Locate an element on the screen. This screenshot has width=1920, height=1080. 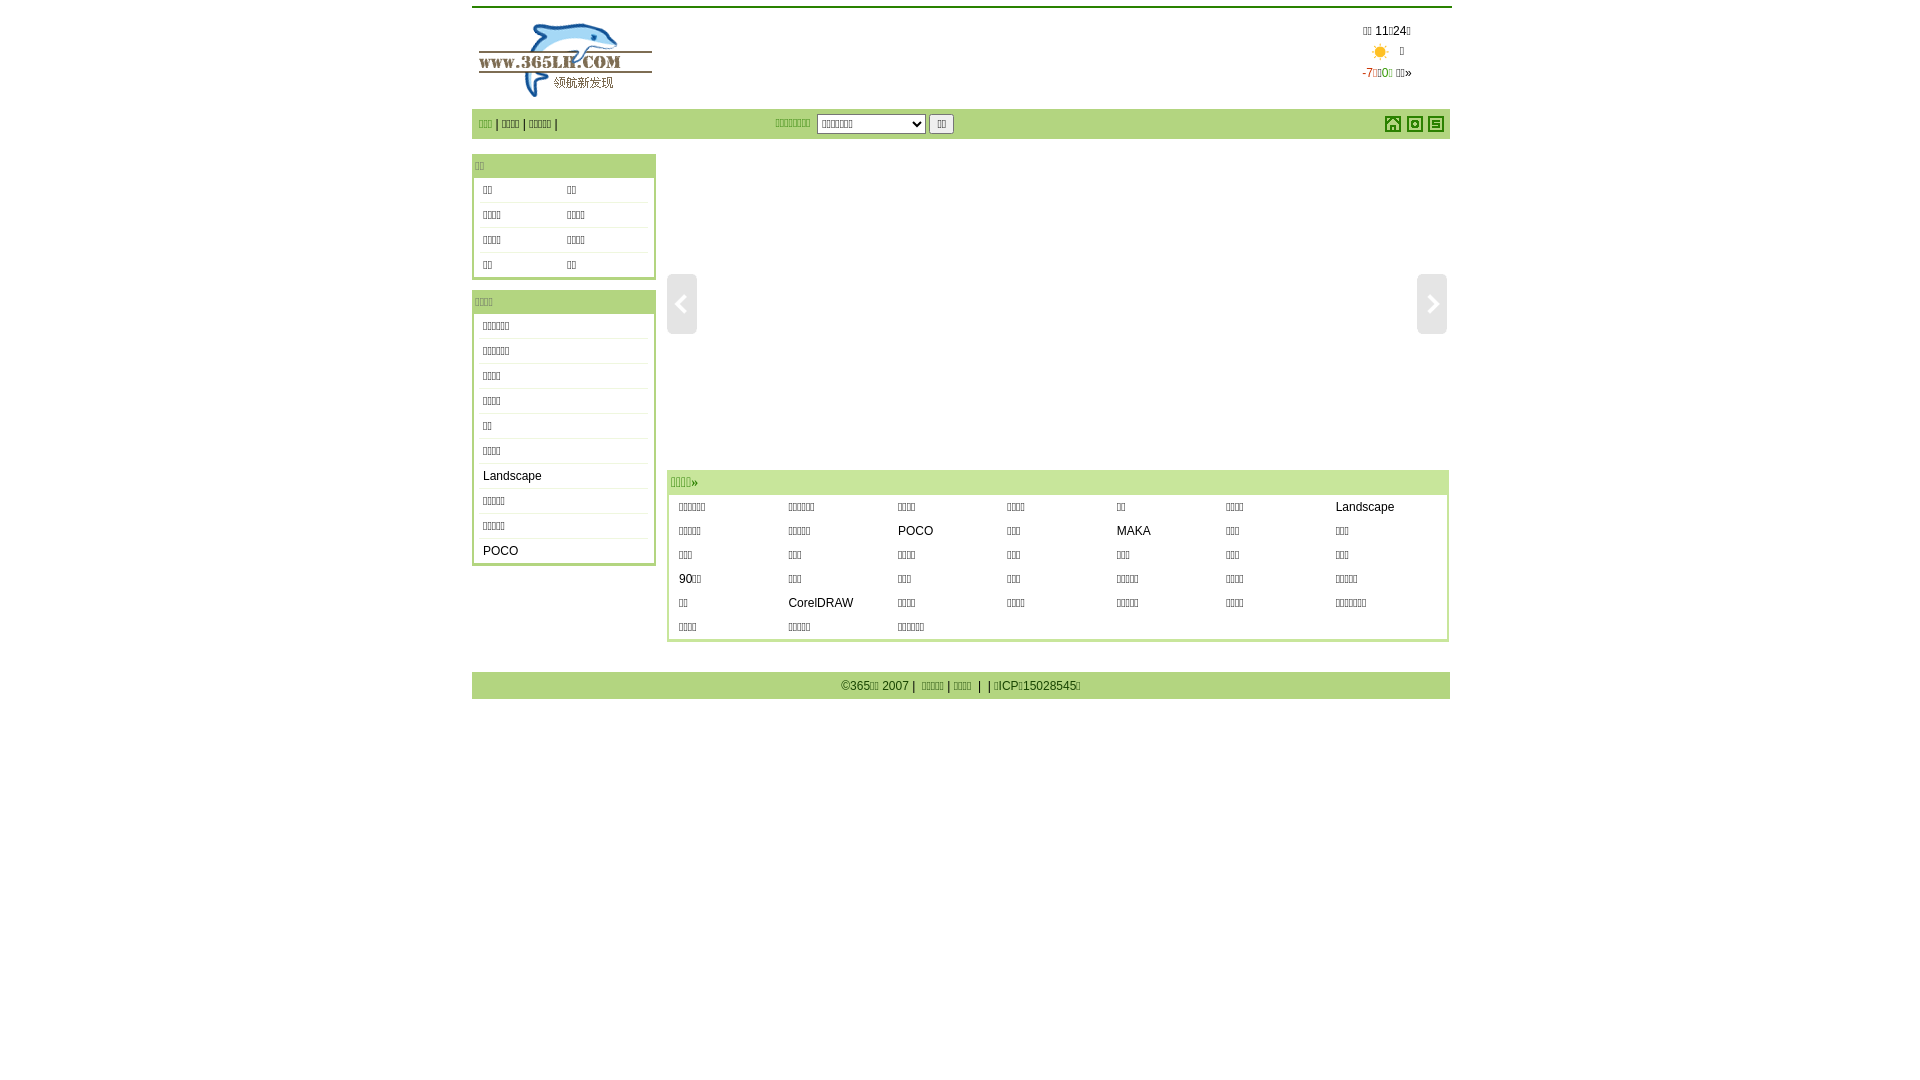
MAKA is located at coordinates (1134, 531).